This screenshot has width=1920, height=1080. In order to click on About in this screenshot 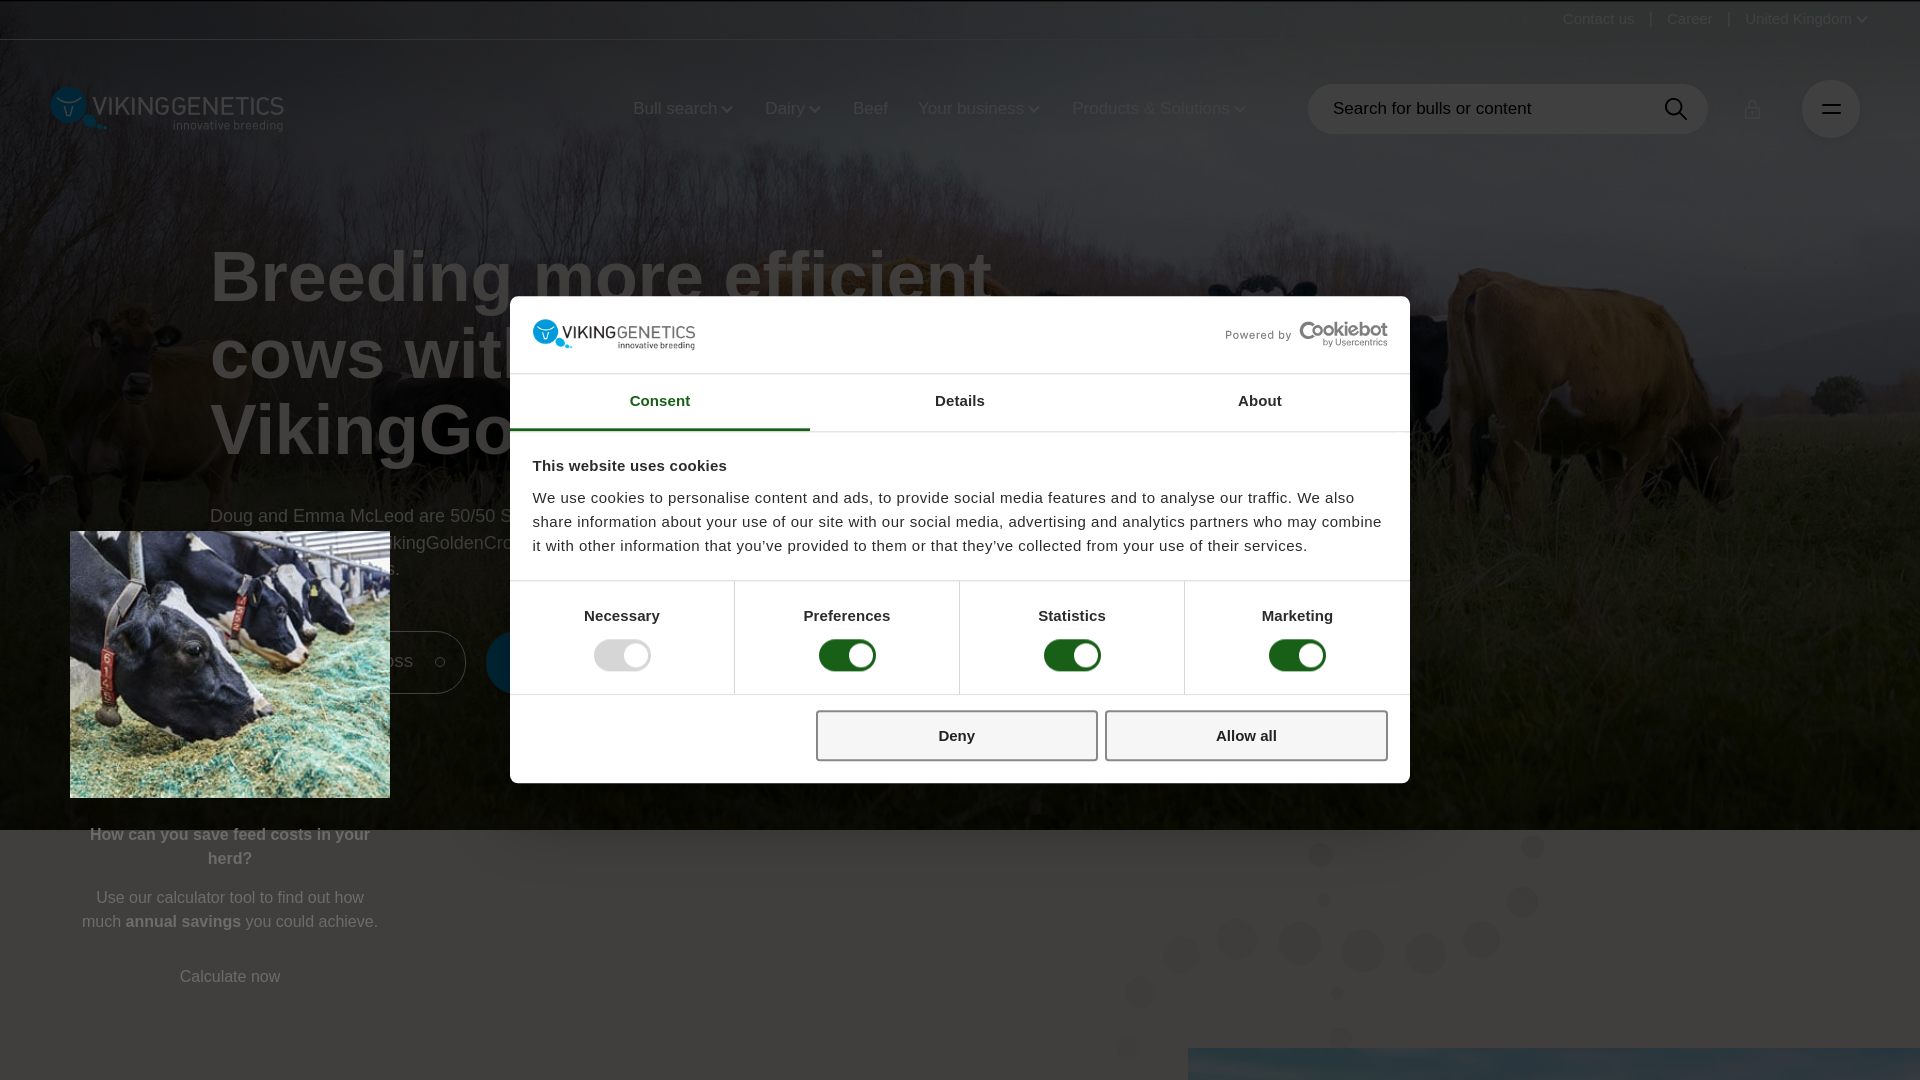, I will do `click(1259, 402)`.